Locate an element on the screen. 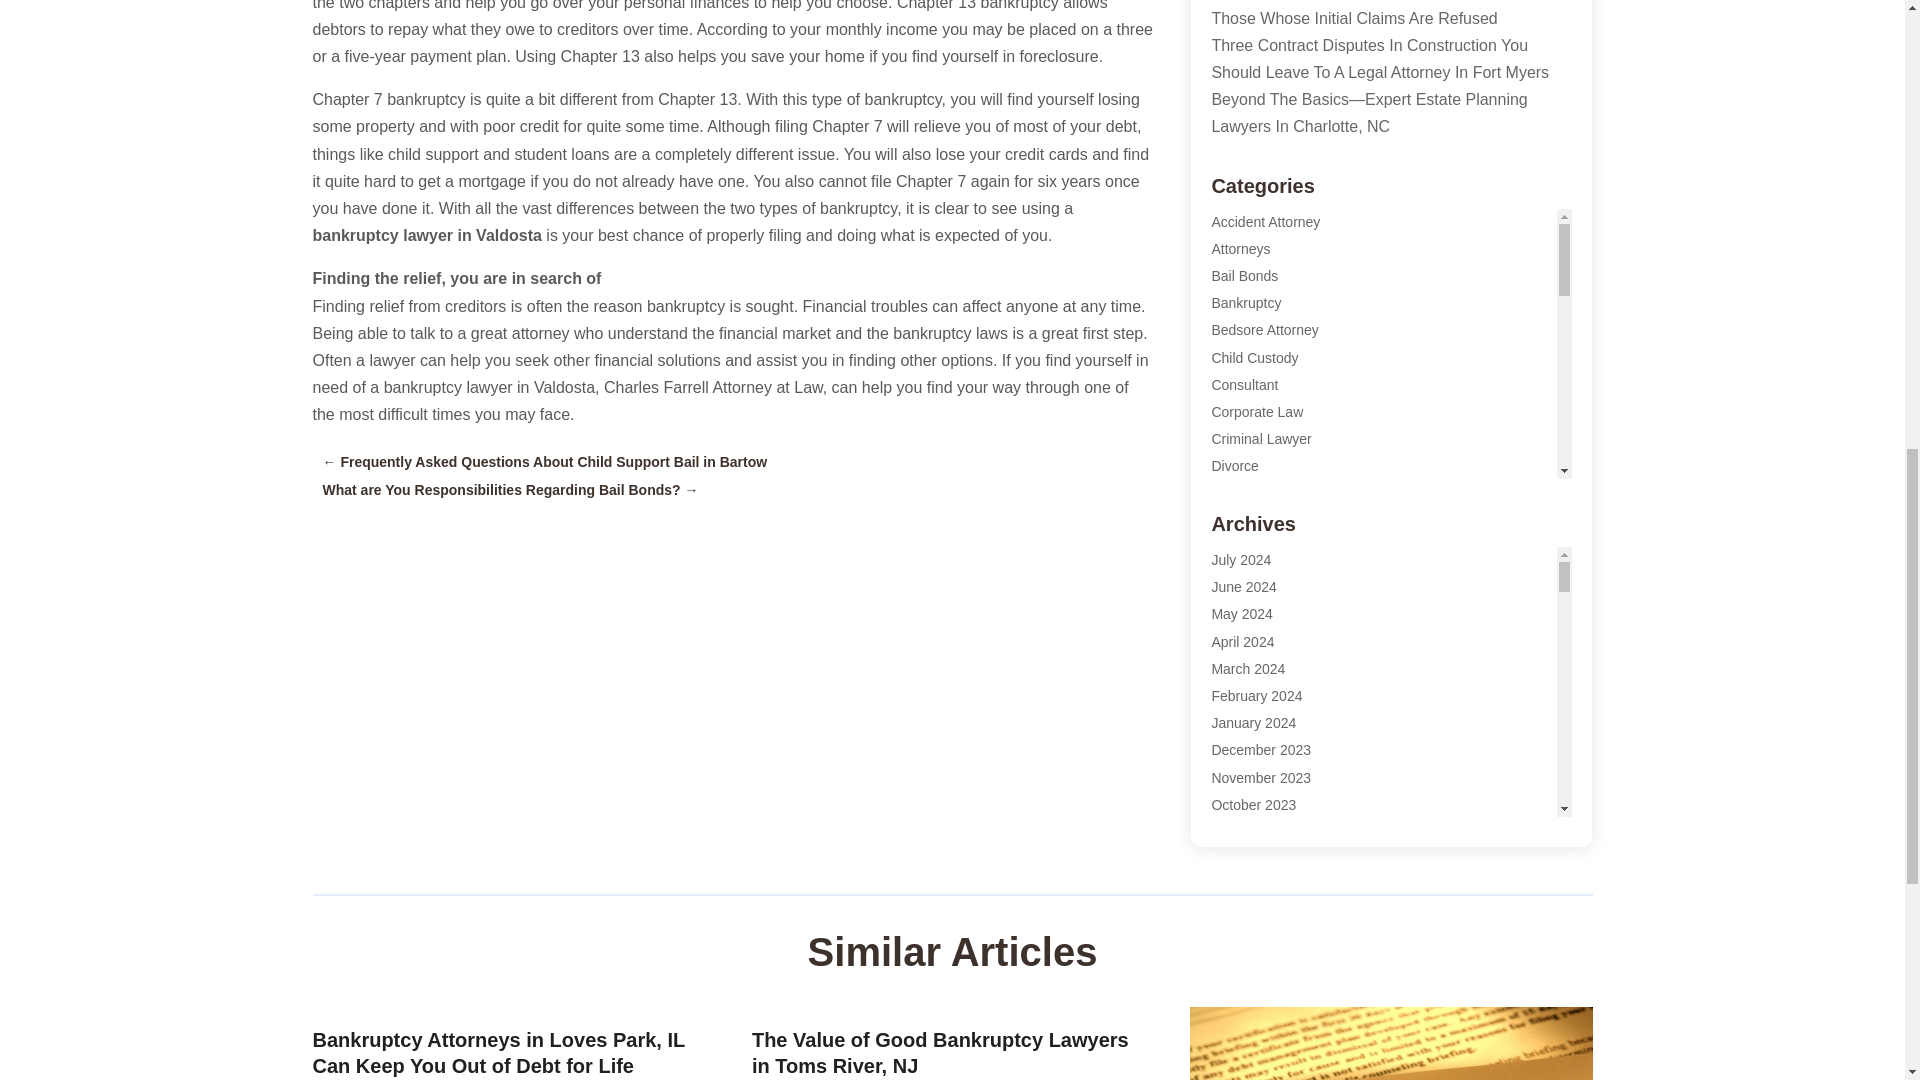 Image resolution: width=1920 pixels, height=1080 pixels. Law Attorney is located at coordinates (1252, 630).